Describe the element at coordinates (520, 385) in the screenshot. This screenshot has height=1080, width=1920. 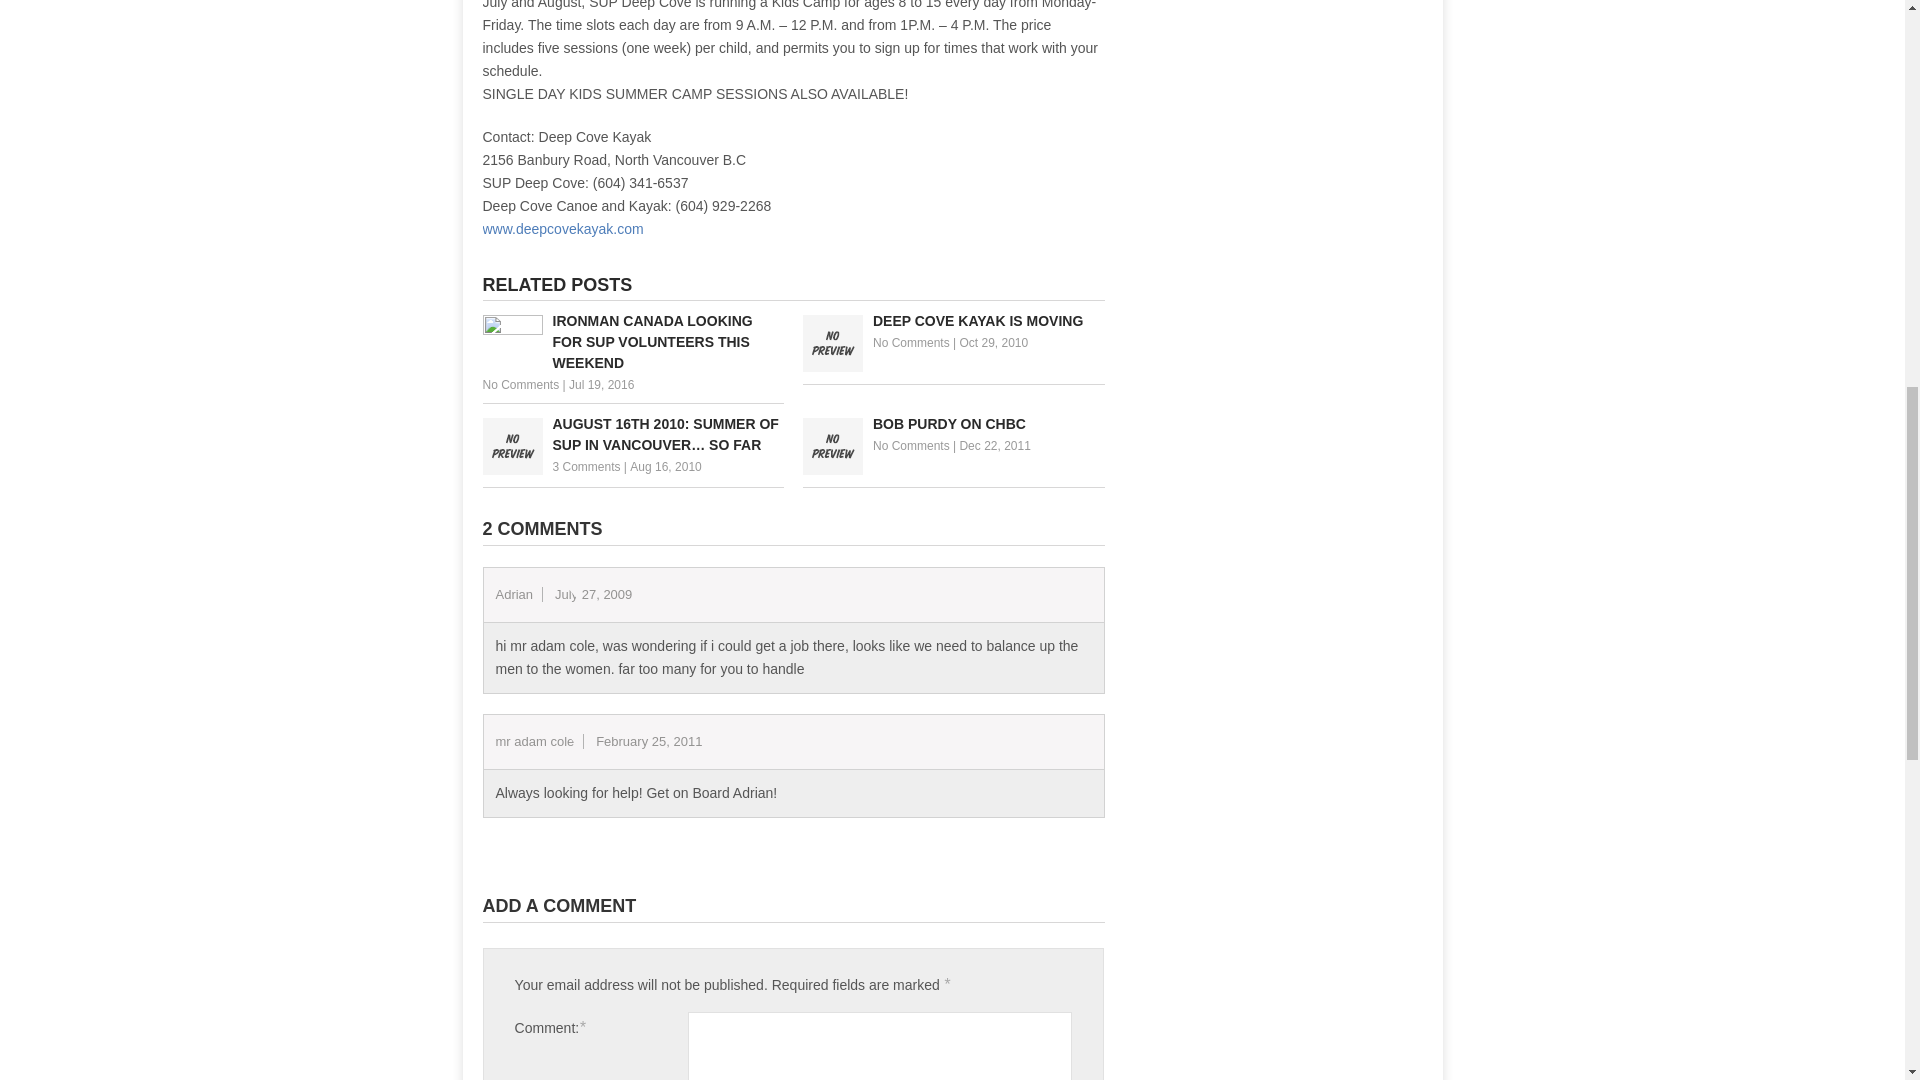
I see `No Comments` at that location.